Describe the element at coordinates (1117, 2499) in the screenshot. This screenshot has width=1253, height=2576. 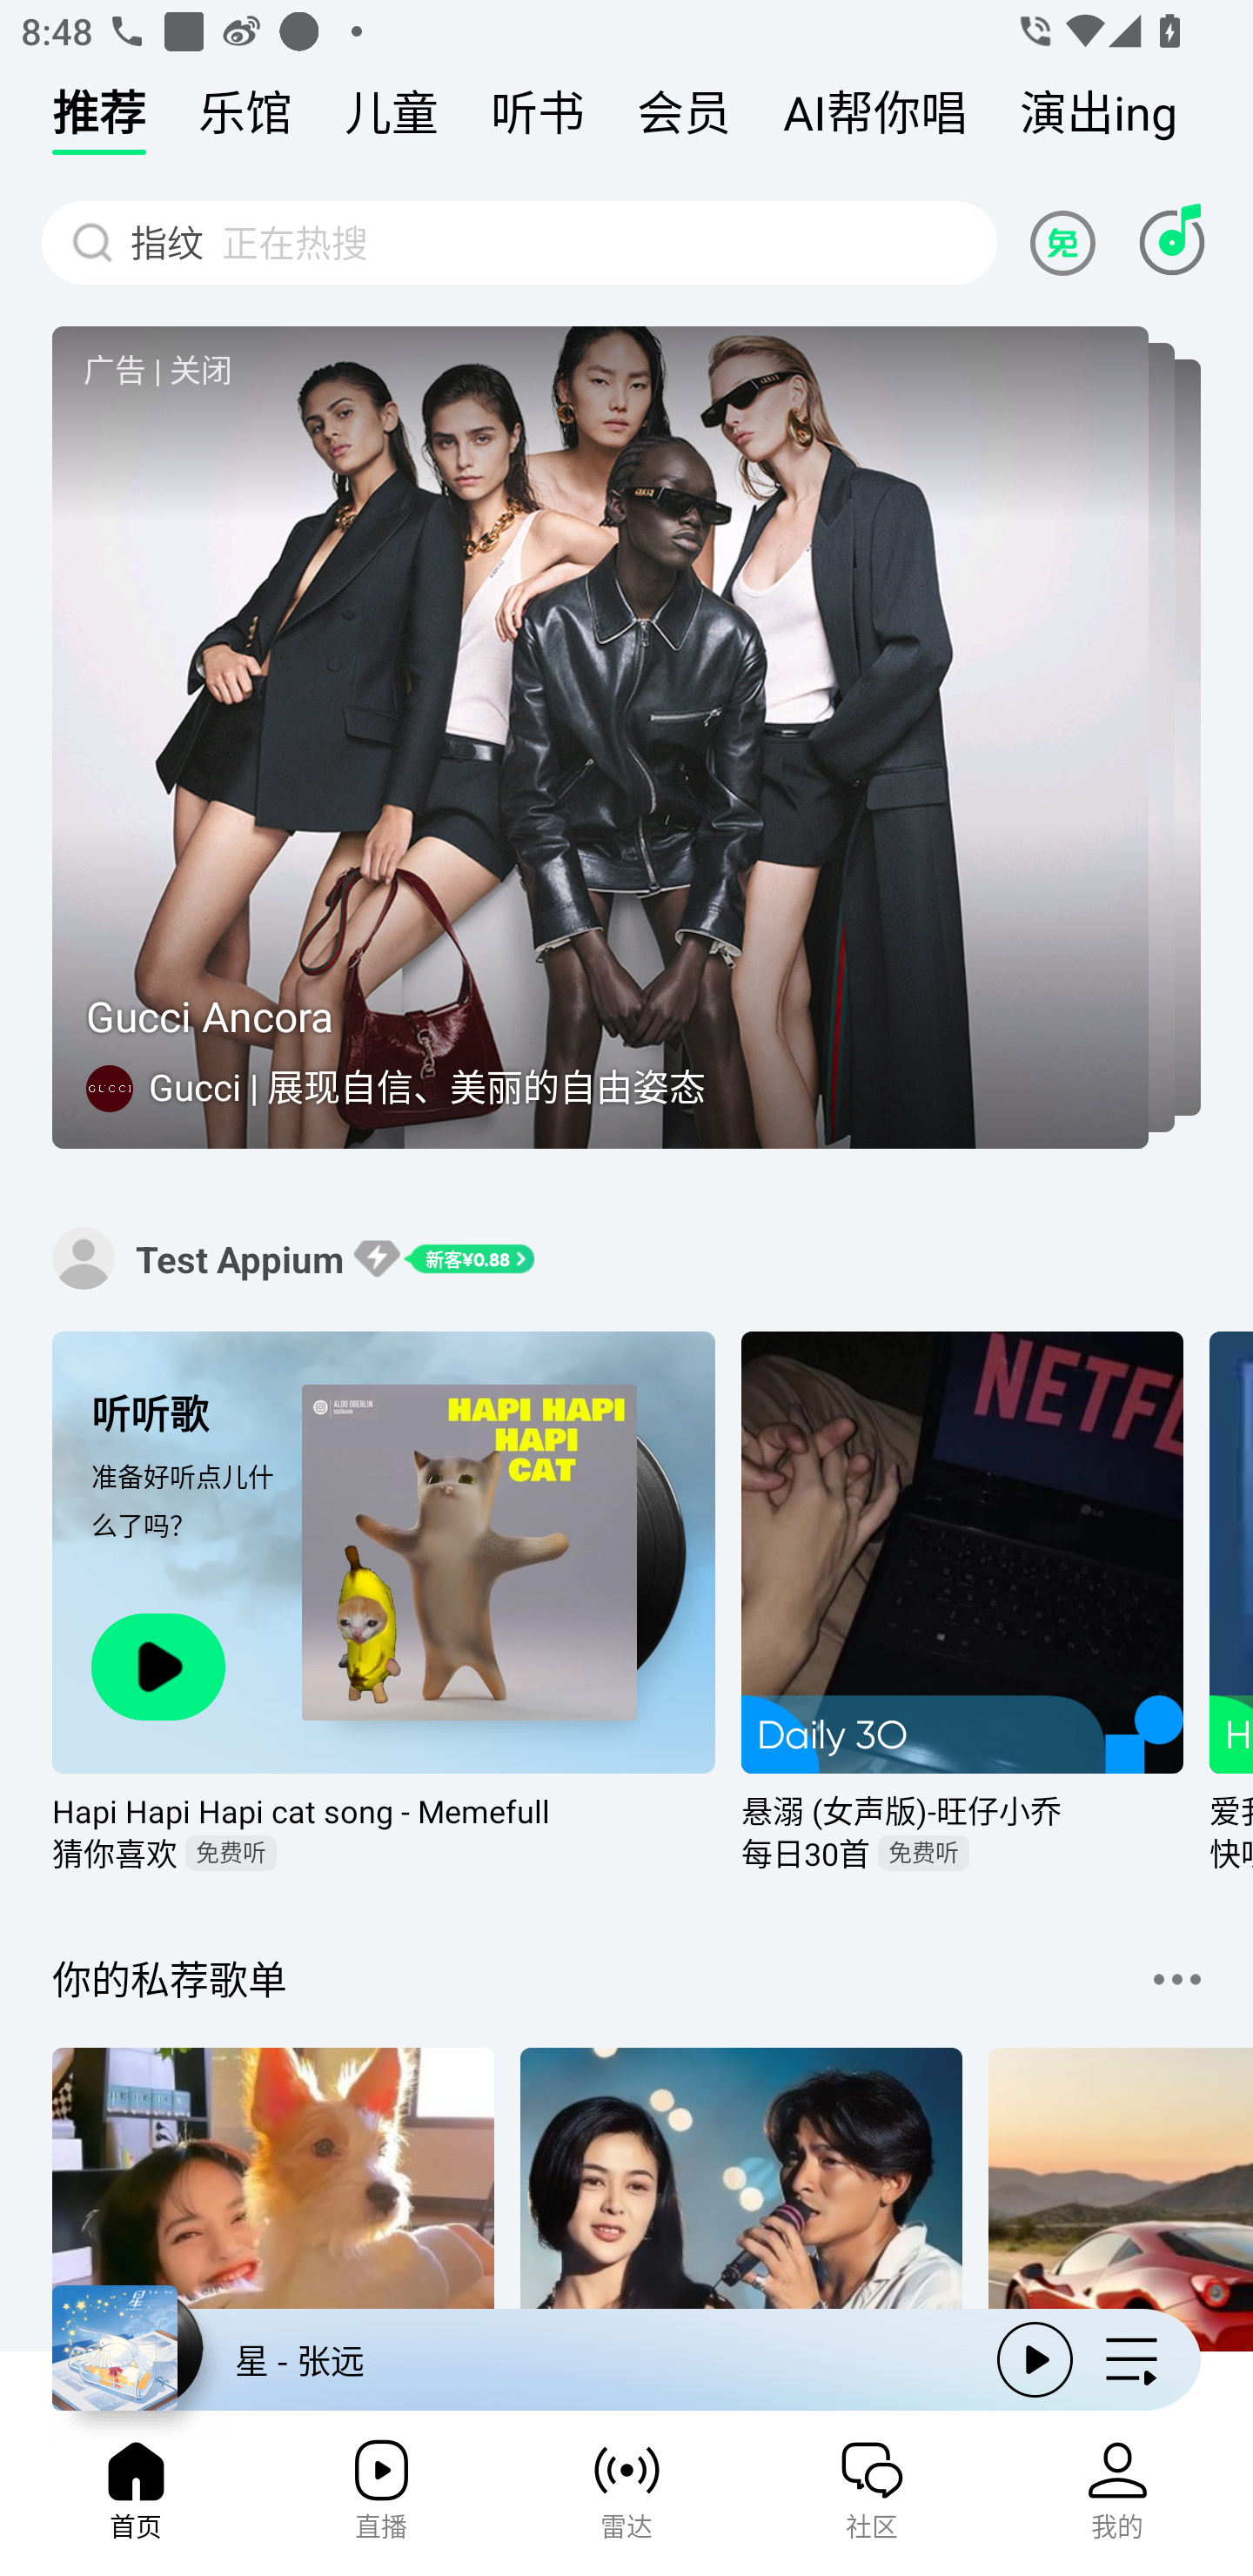
I see `我的` at that location.